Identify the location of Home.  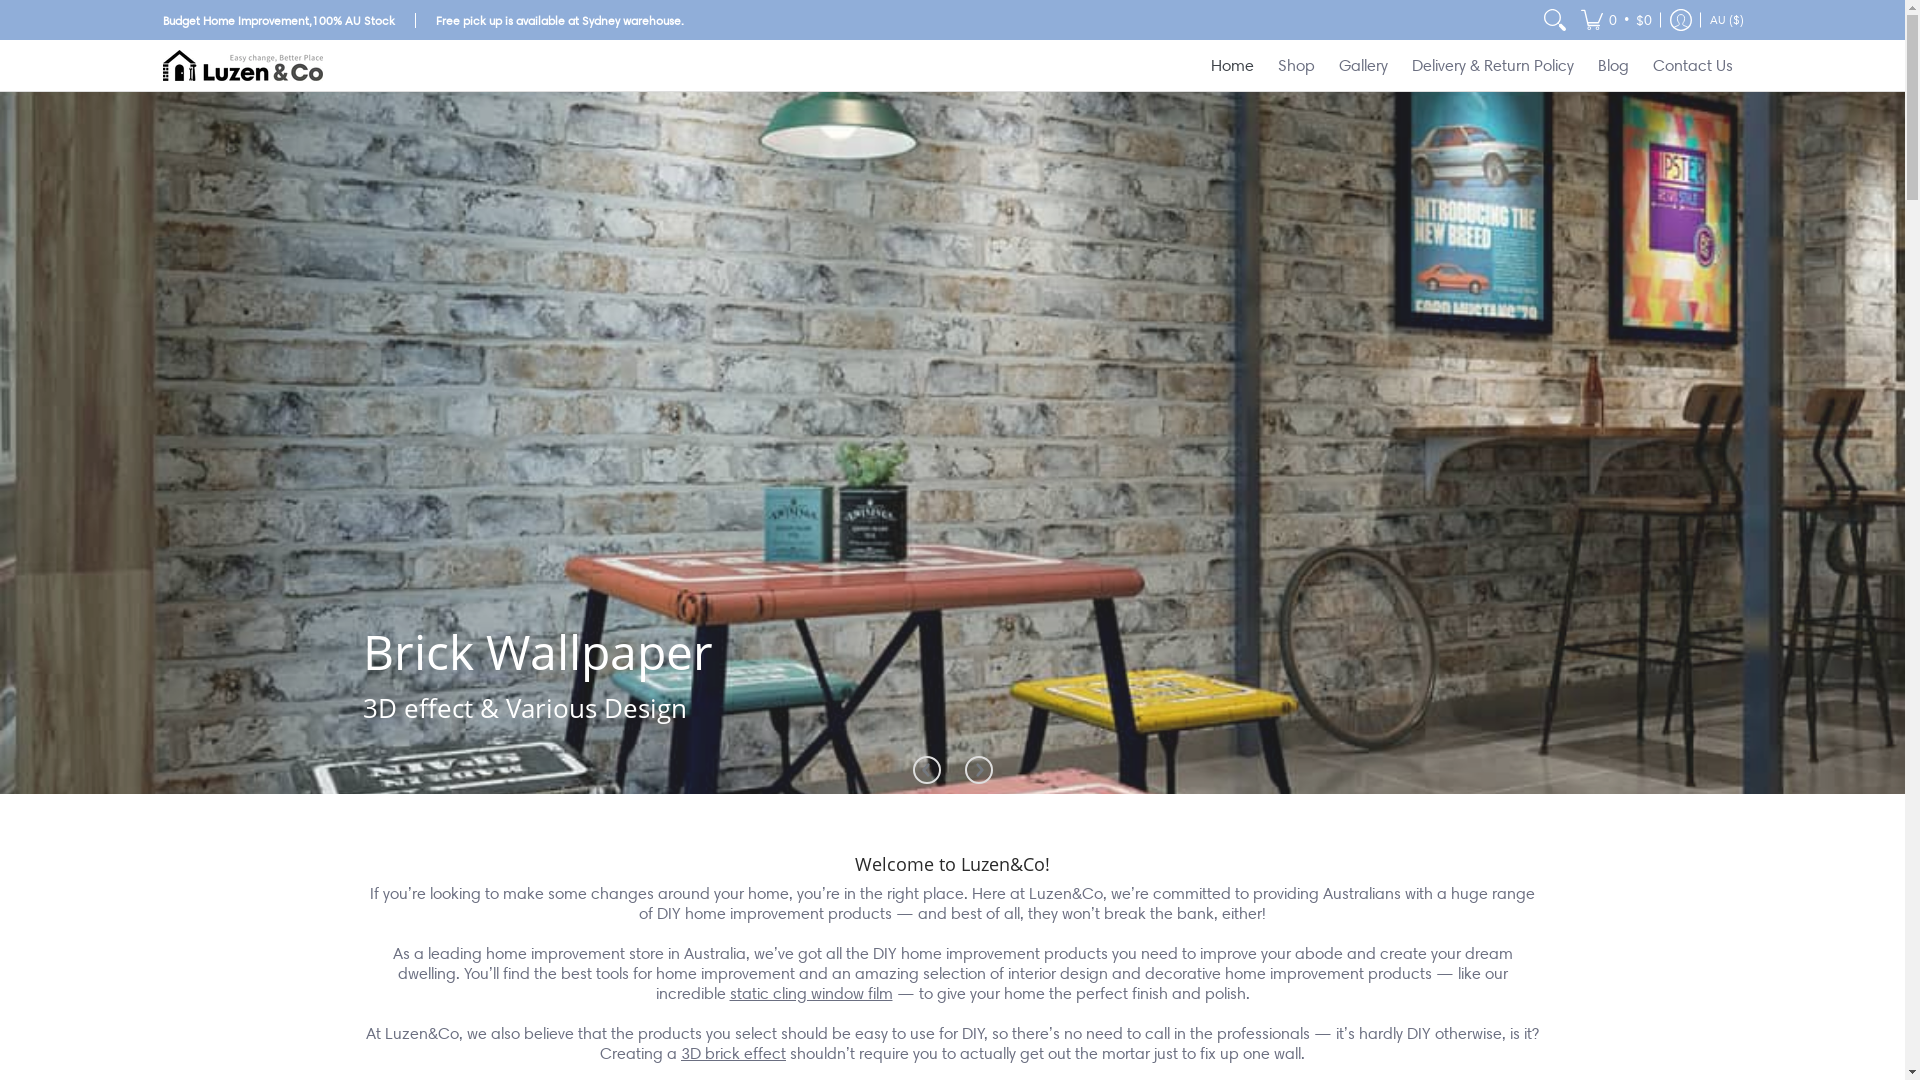
(1232, 66).